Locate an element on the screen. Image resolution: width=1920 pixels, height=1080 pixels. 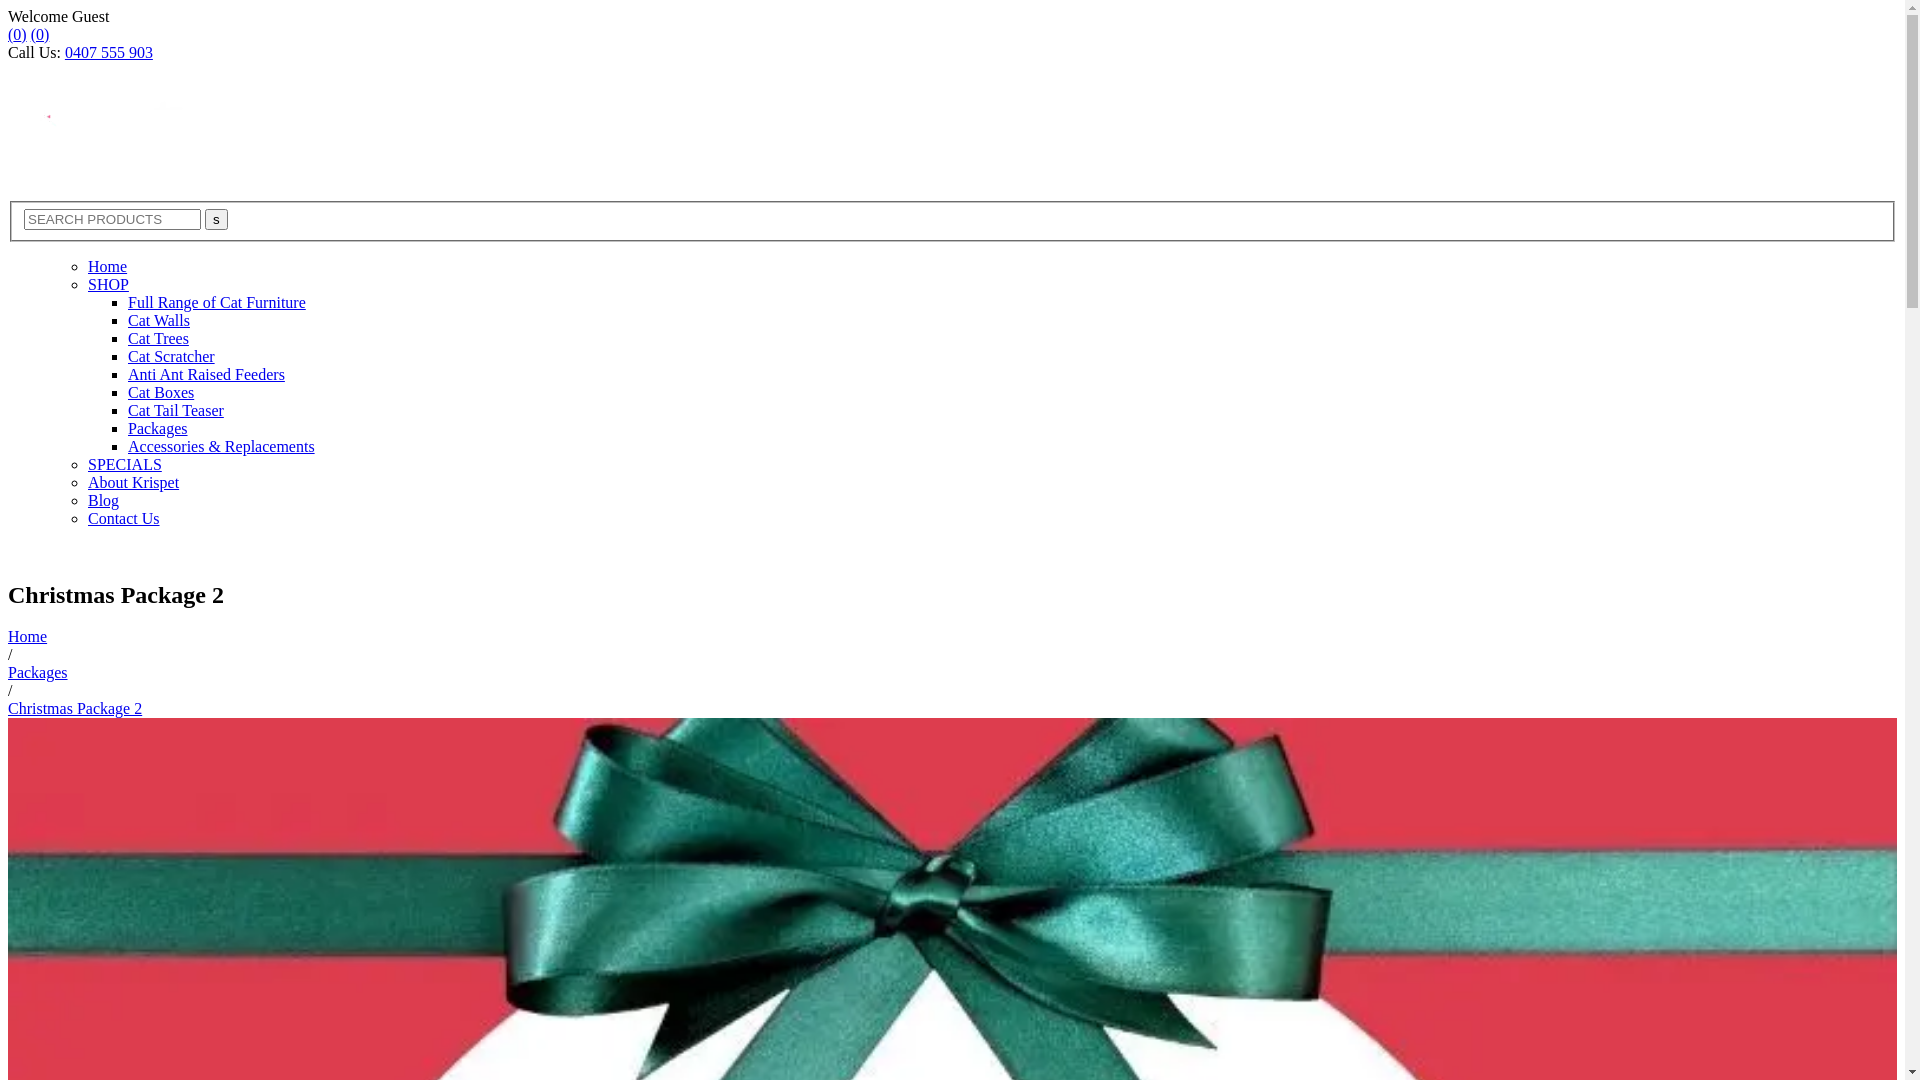
Home is located at coordinates (108, 266).